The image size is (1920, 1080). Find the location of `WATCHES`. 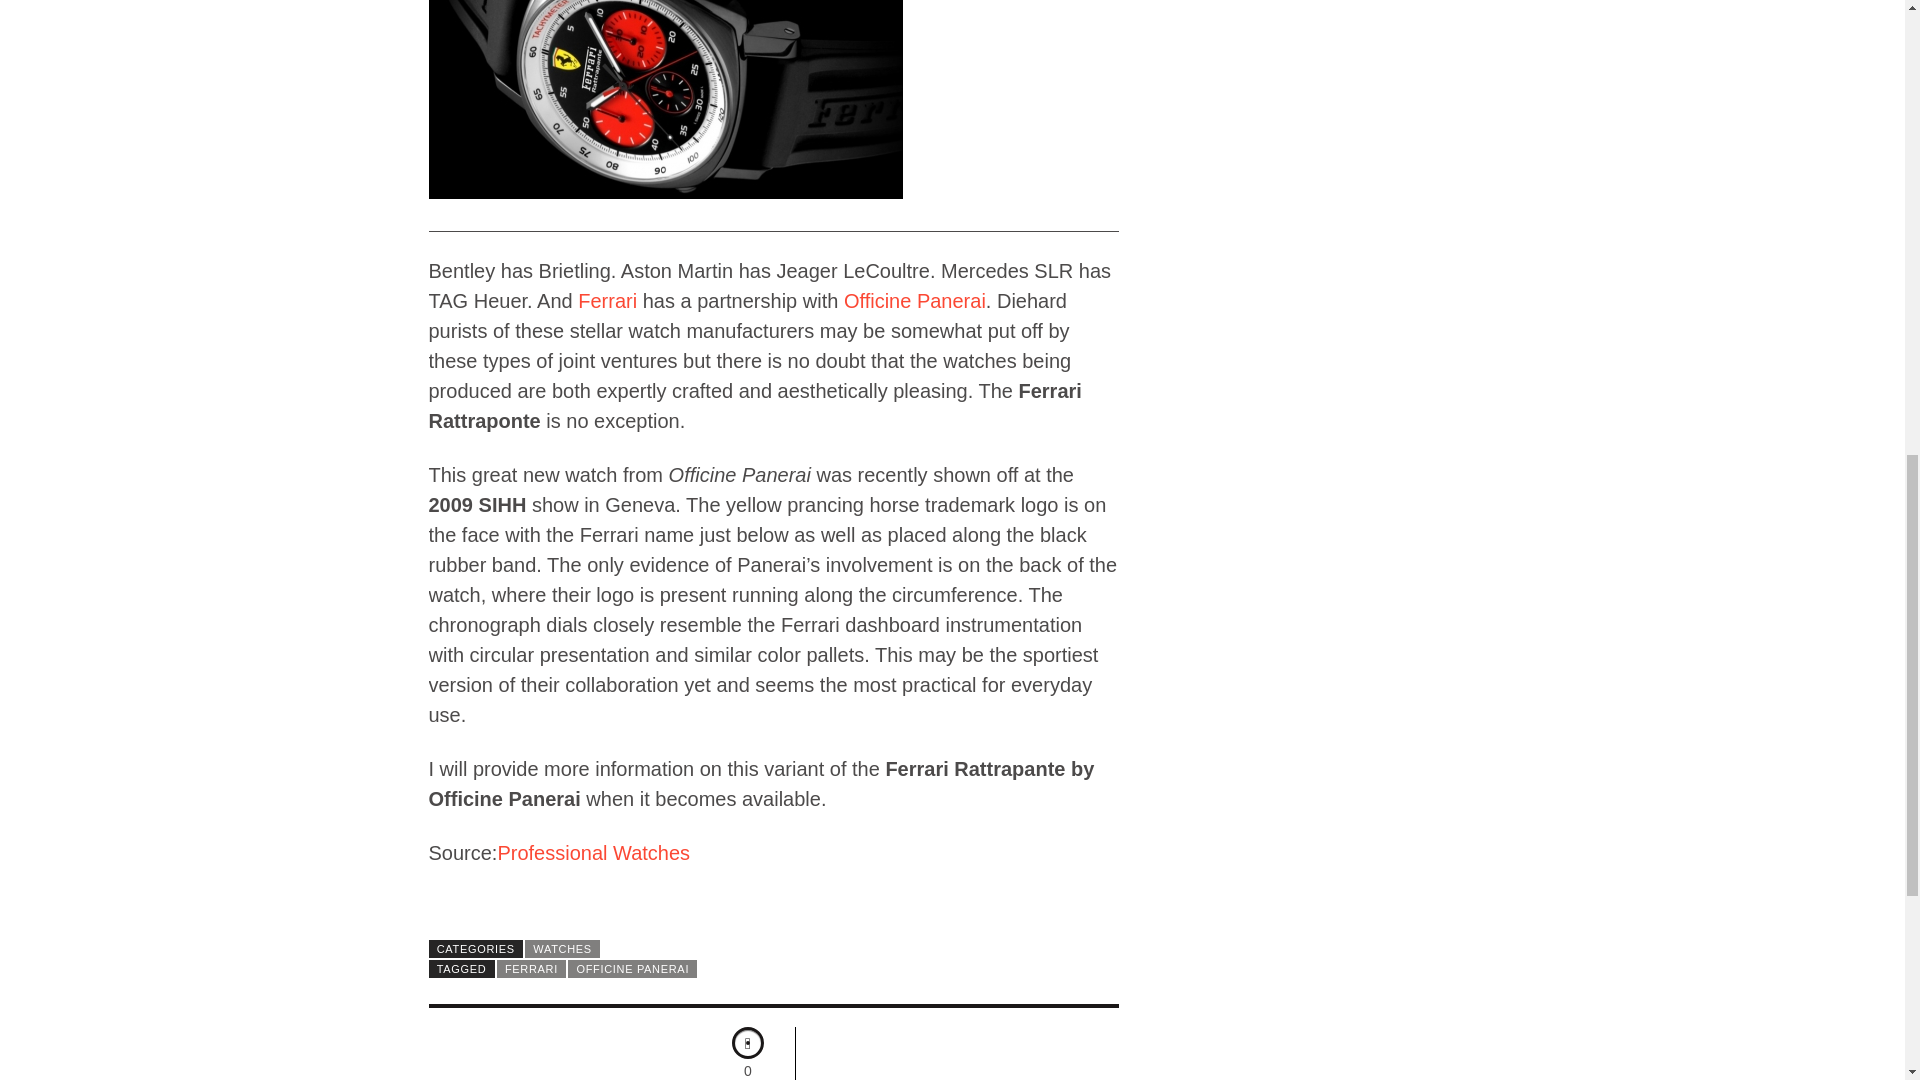

WATCHES is located at coordinates (562, 948).